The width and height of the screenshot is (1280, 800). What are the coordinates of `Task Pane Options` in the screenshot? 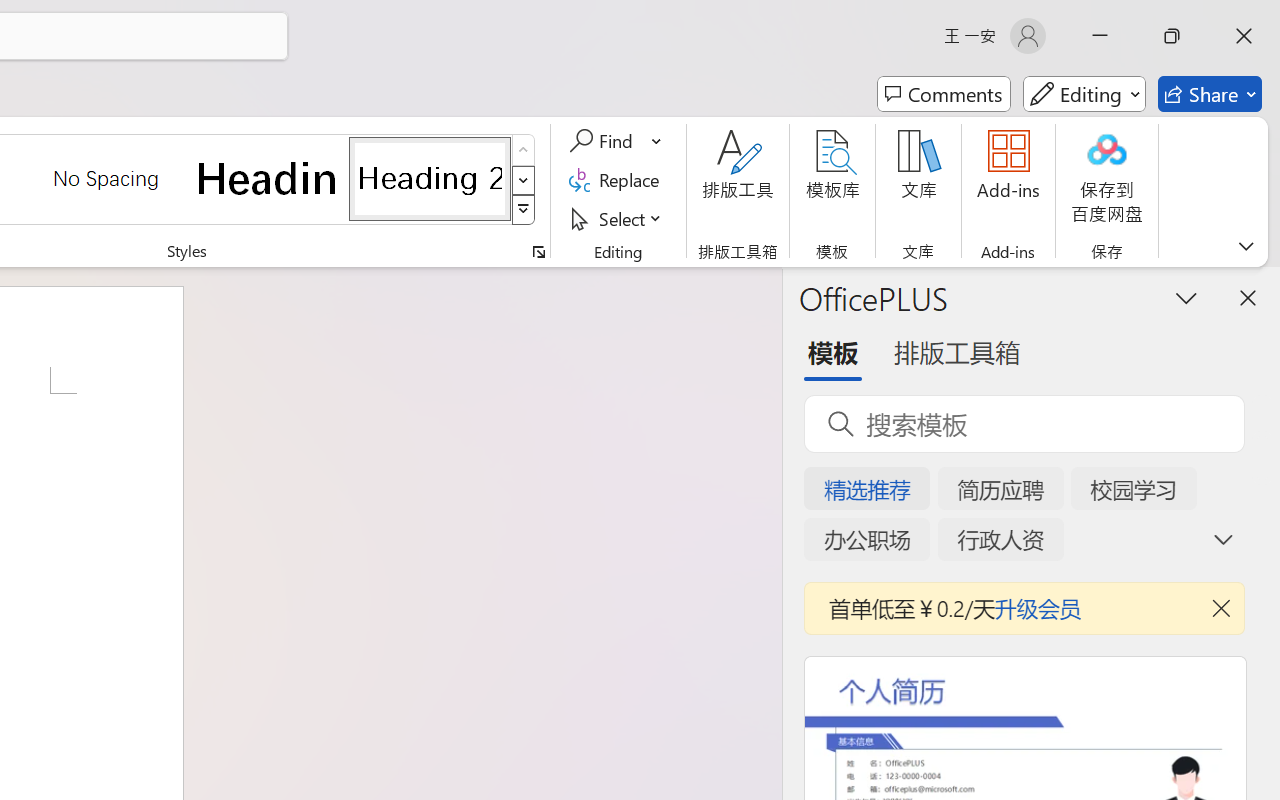 It's located at (1186, 297).